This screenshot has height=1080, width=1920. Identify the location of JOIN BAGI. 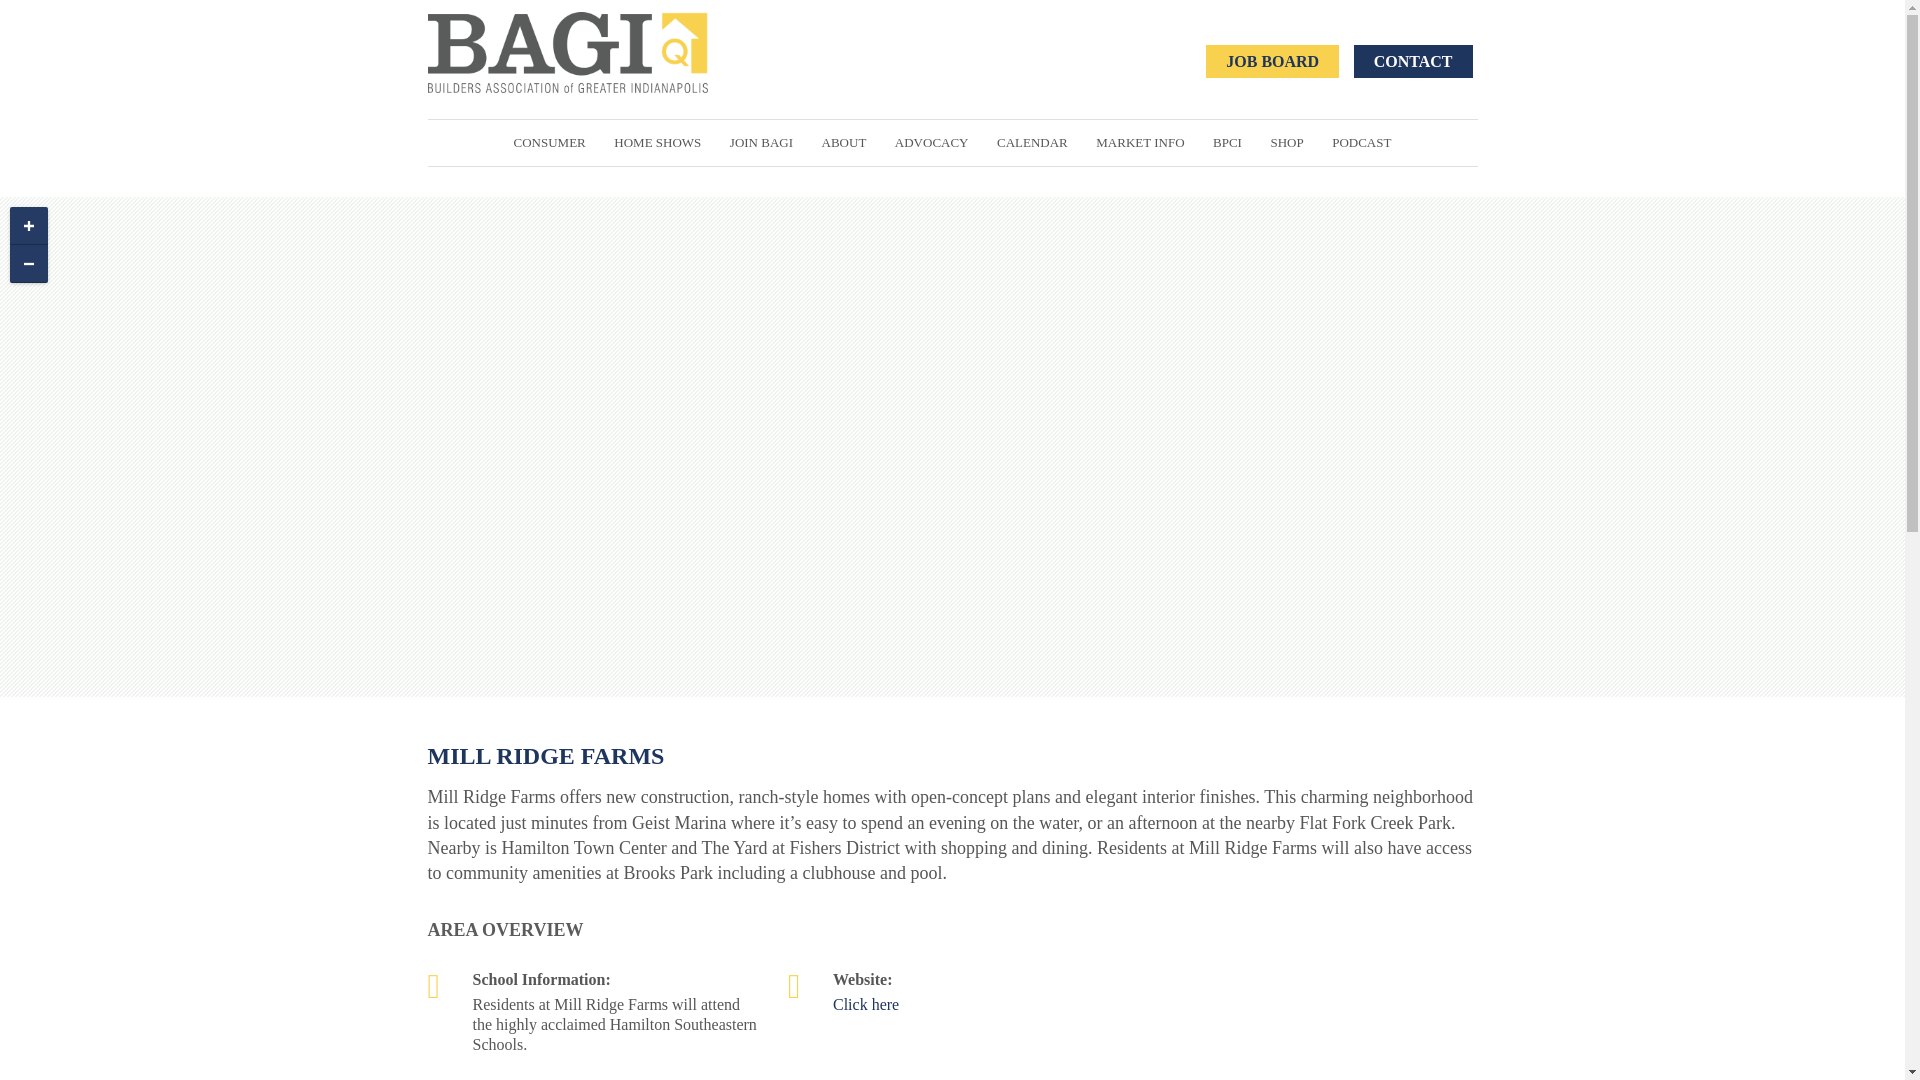
(761, 142).